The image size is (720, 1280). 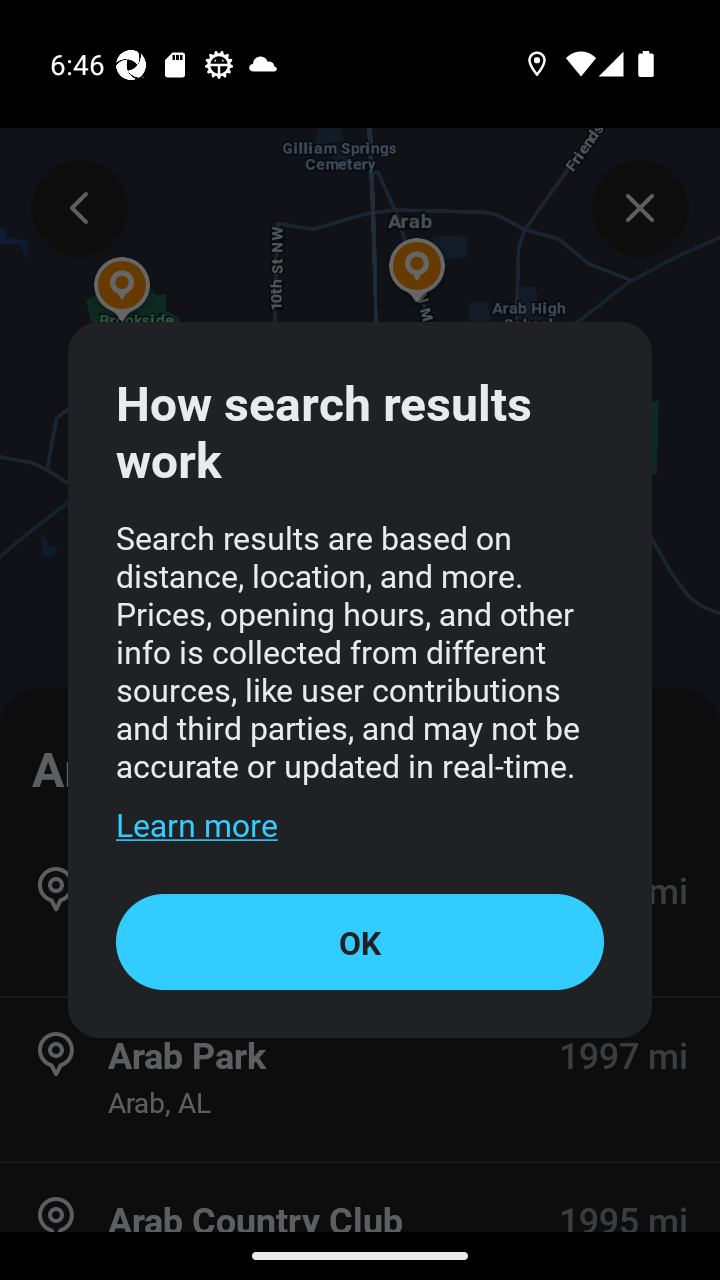 What do you see at coordinates (196, 824) in the screenshot?
I see `Learn more` at bounding box center [196, 824].